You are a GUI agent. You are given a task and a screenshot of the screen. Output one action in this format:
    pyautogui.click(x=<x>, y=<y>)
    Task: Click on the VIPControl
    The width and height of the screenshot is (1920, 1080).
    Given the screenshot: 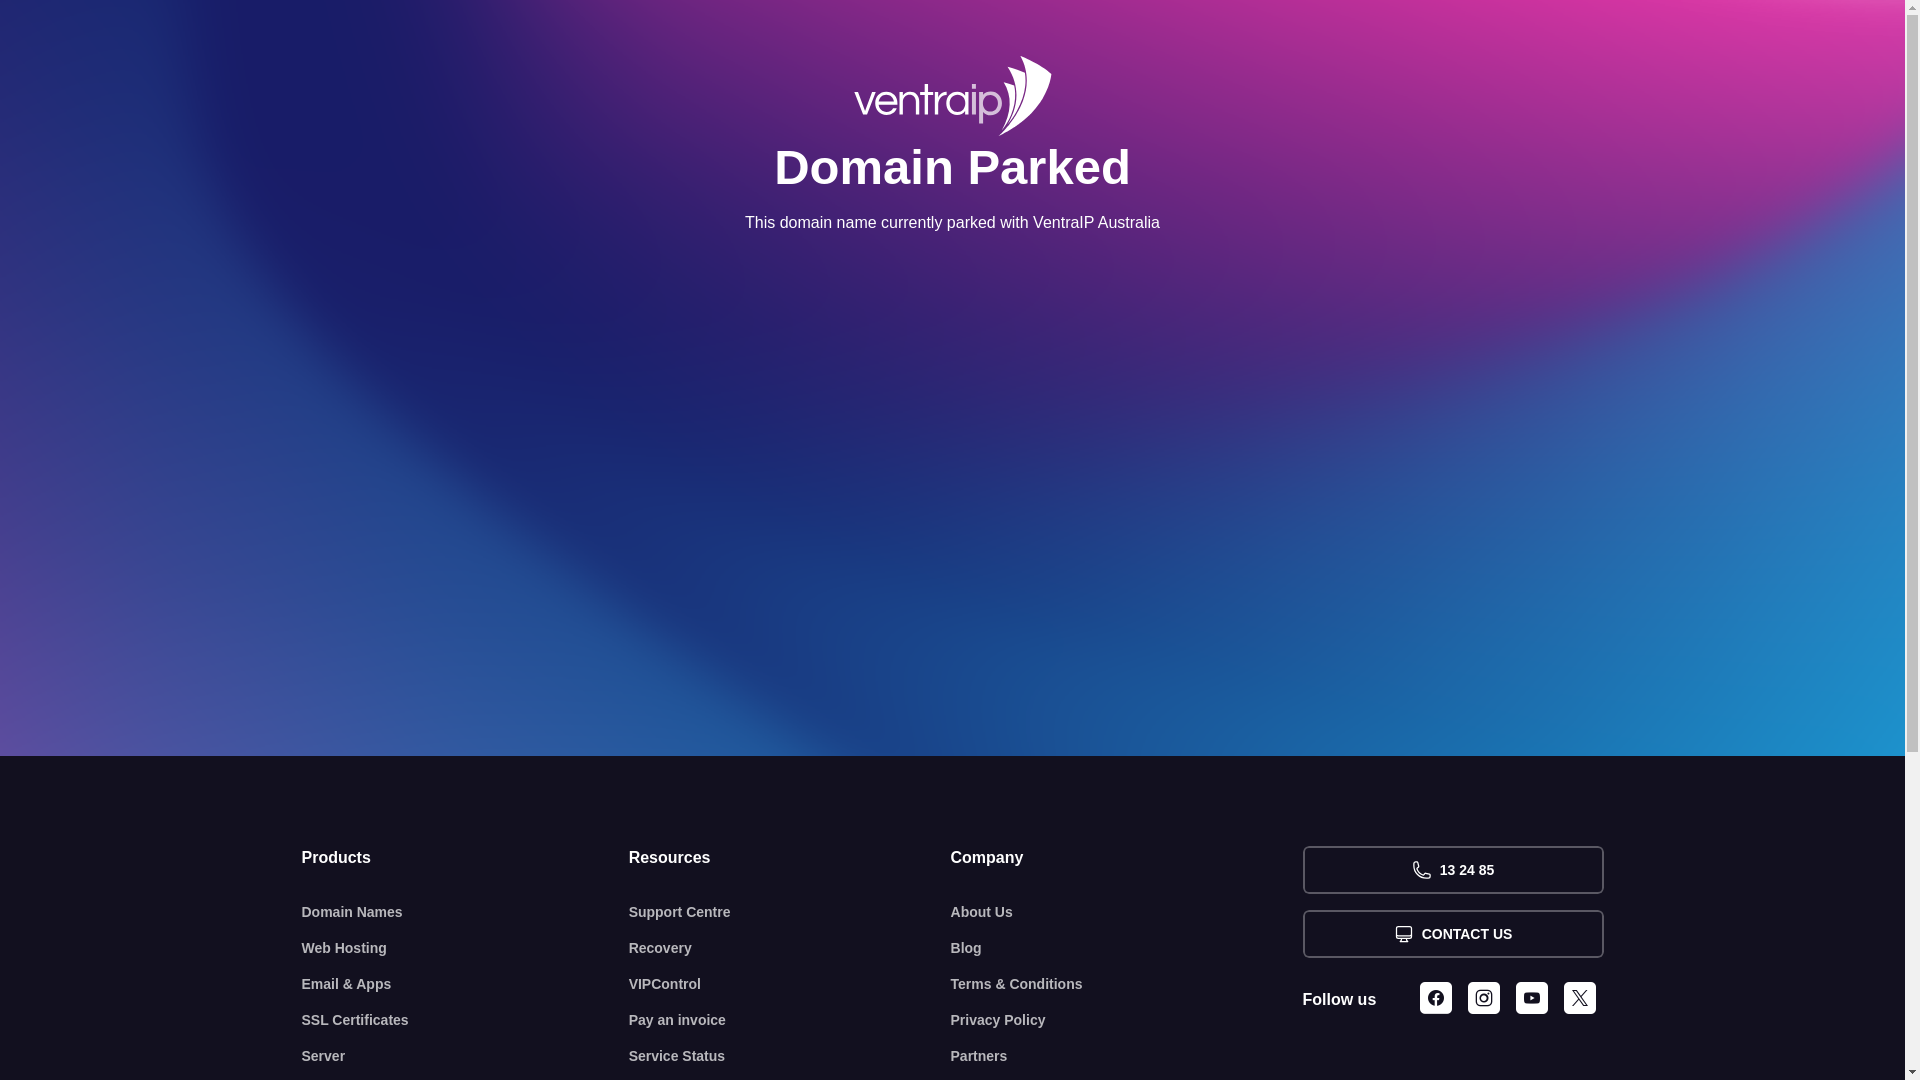 What is the action you would take?
    pyautogui.click(x=790, y=984)
    